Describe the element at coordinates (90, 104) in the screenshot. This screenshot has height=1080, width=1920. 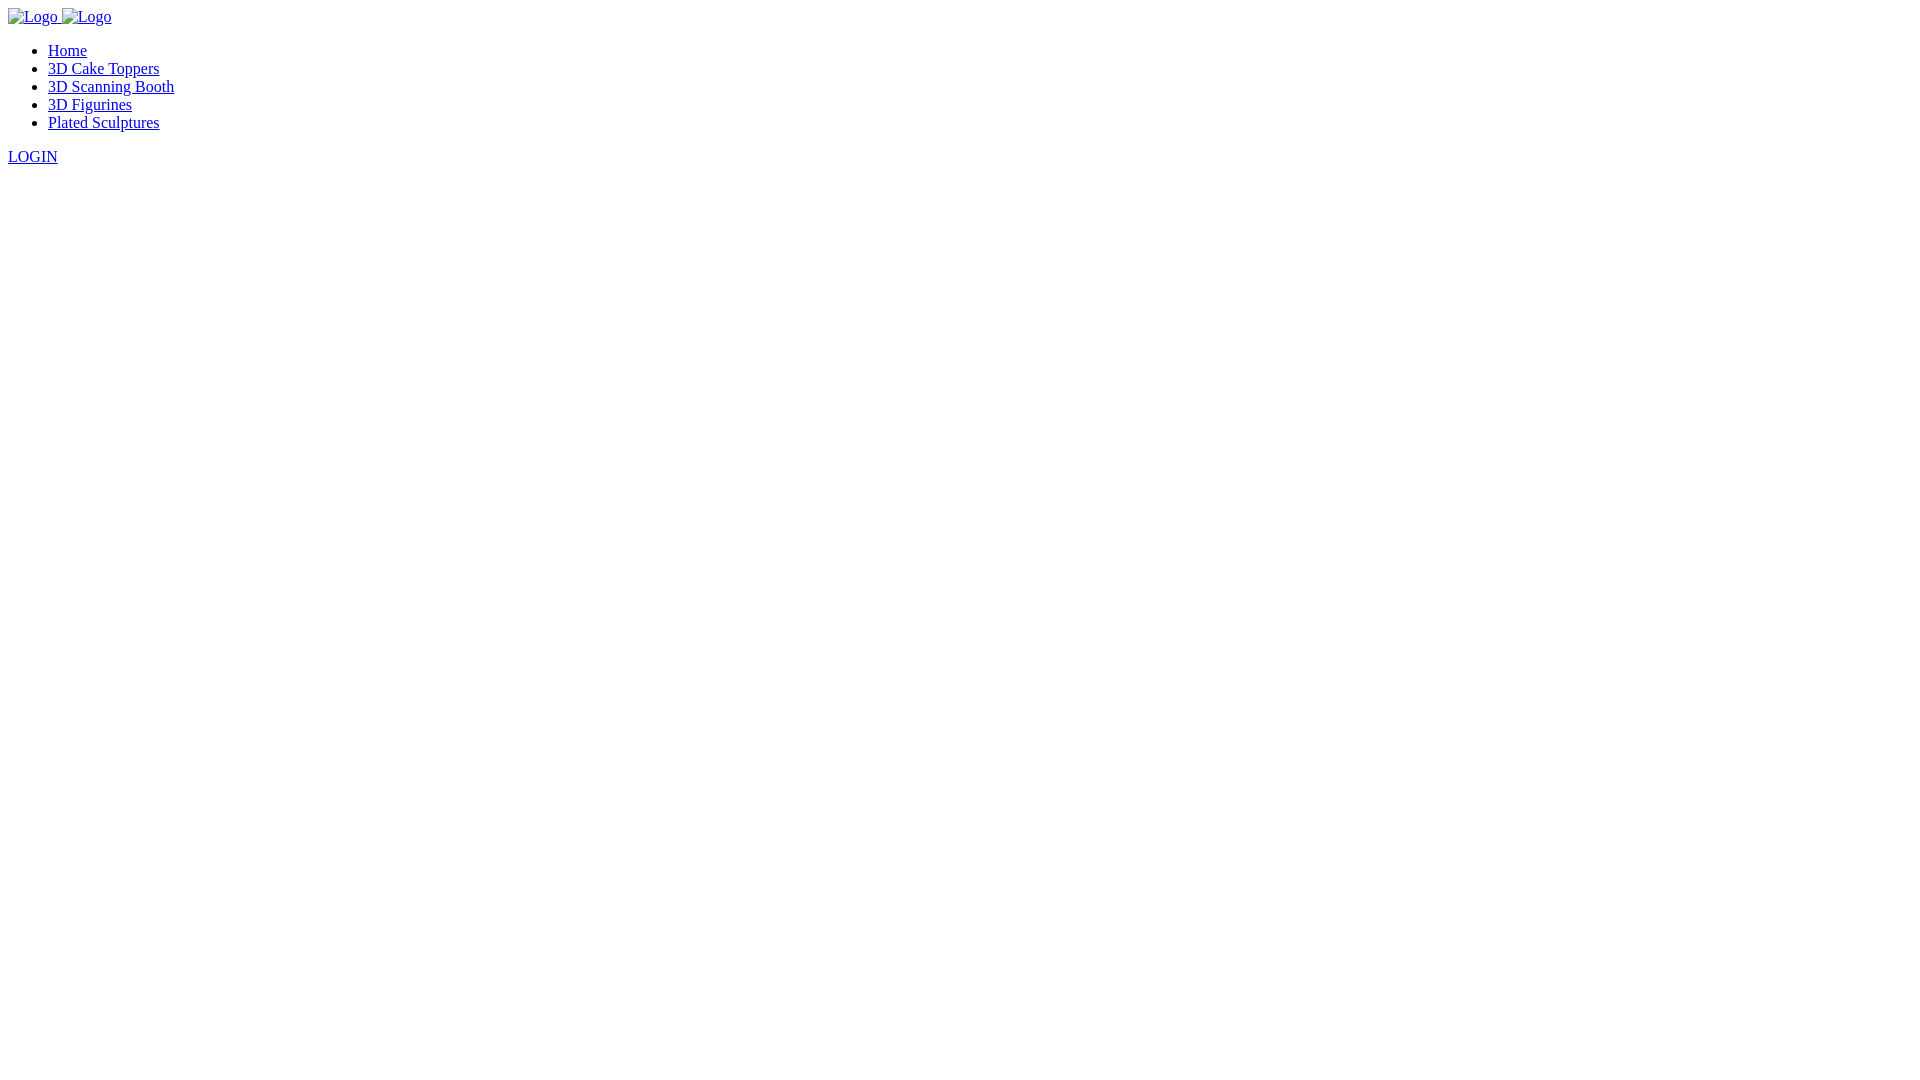
I see `3D Figurines` at that location.